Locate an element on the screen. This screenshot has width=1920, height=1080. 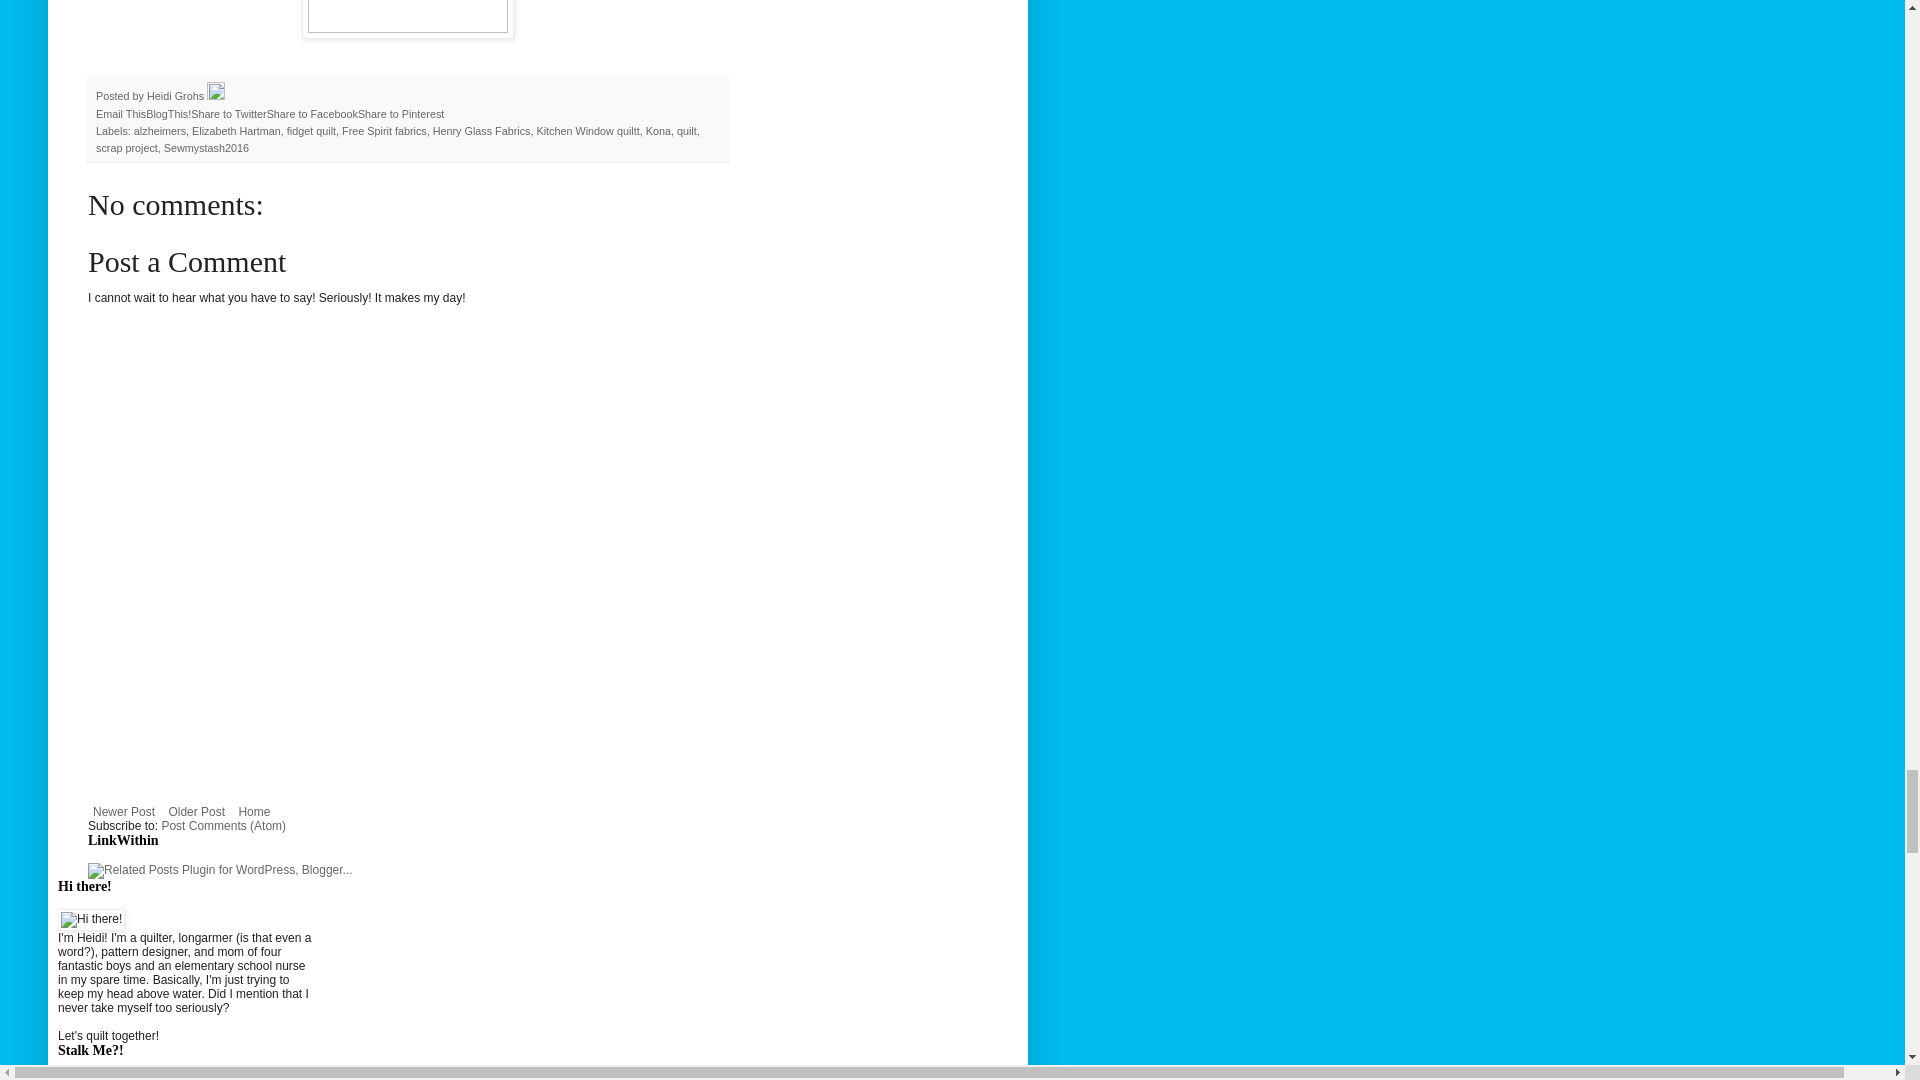
Email This is located at coordinates (120, 114).